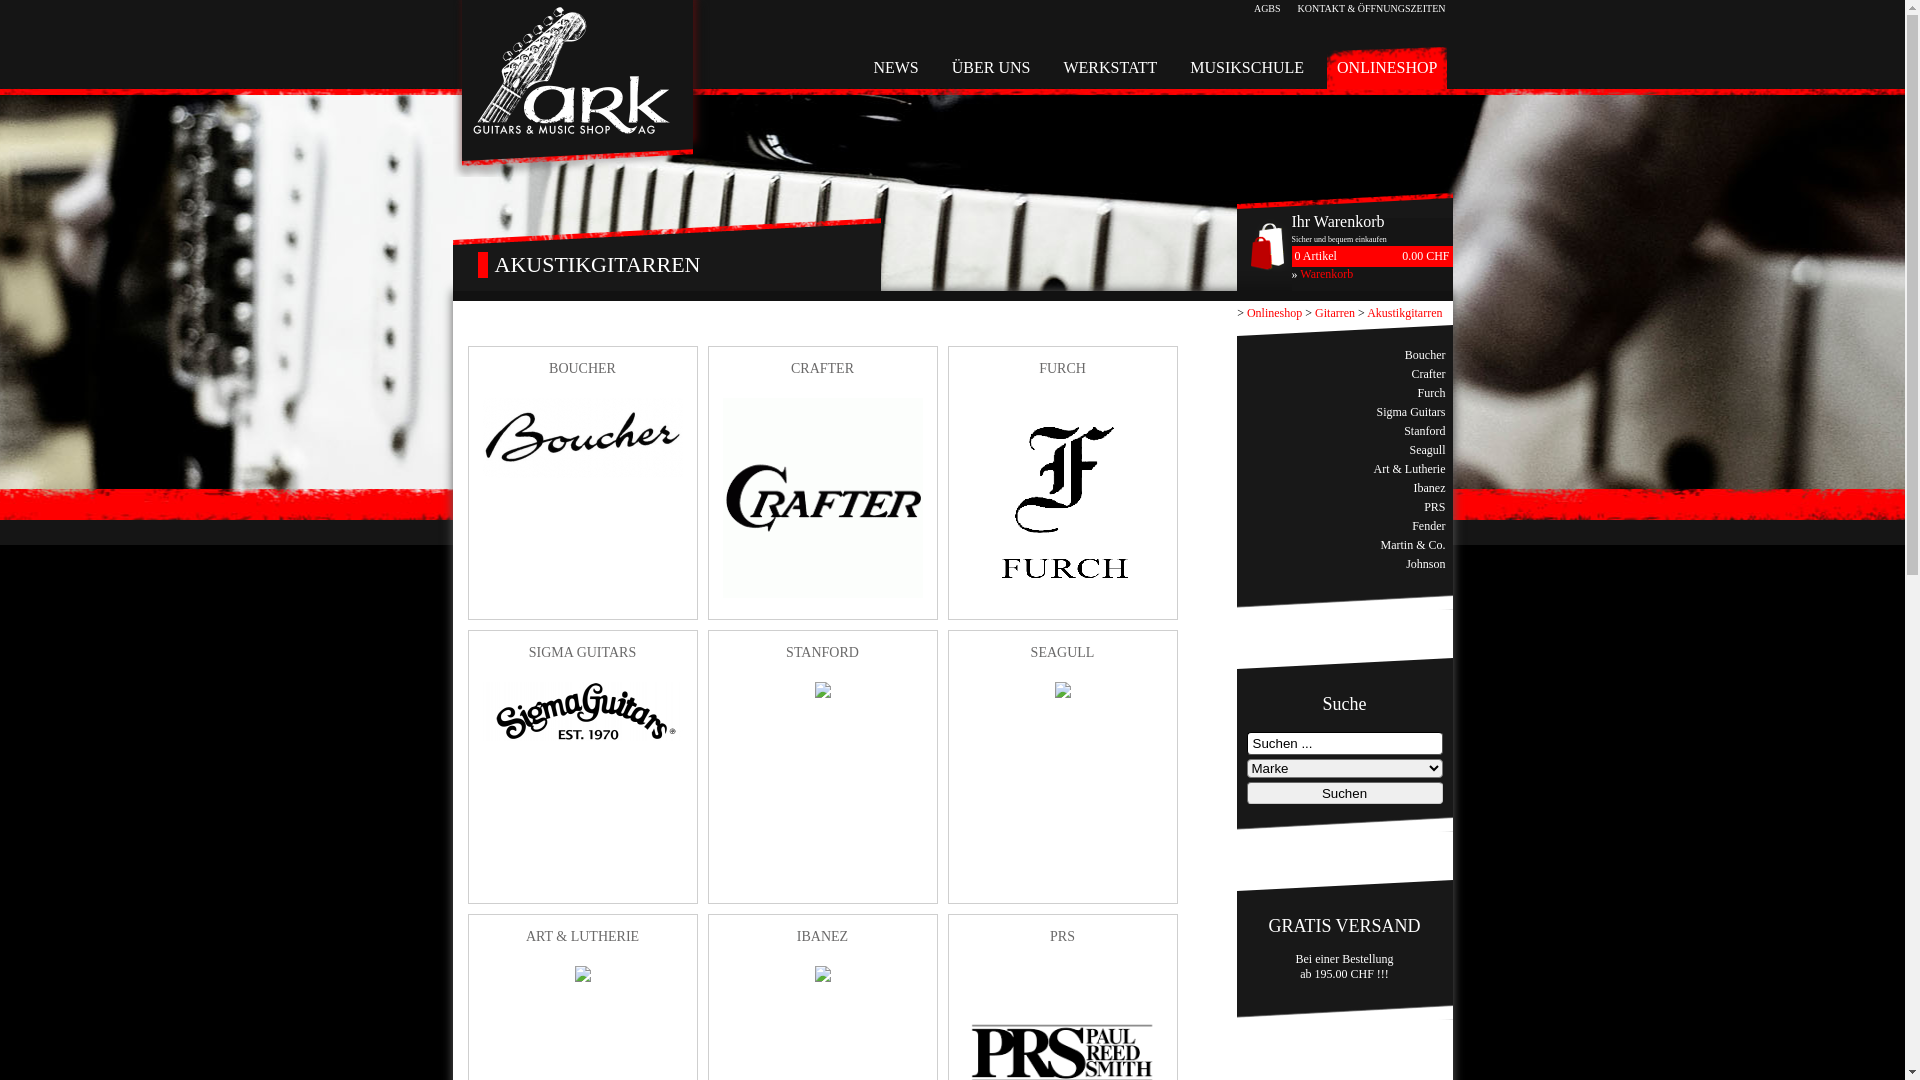 The height and width of the screenshot is (1080, 1920). I want to click on PRS, so click(1063, 944).